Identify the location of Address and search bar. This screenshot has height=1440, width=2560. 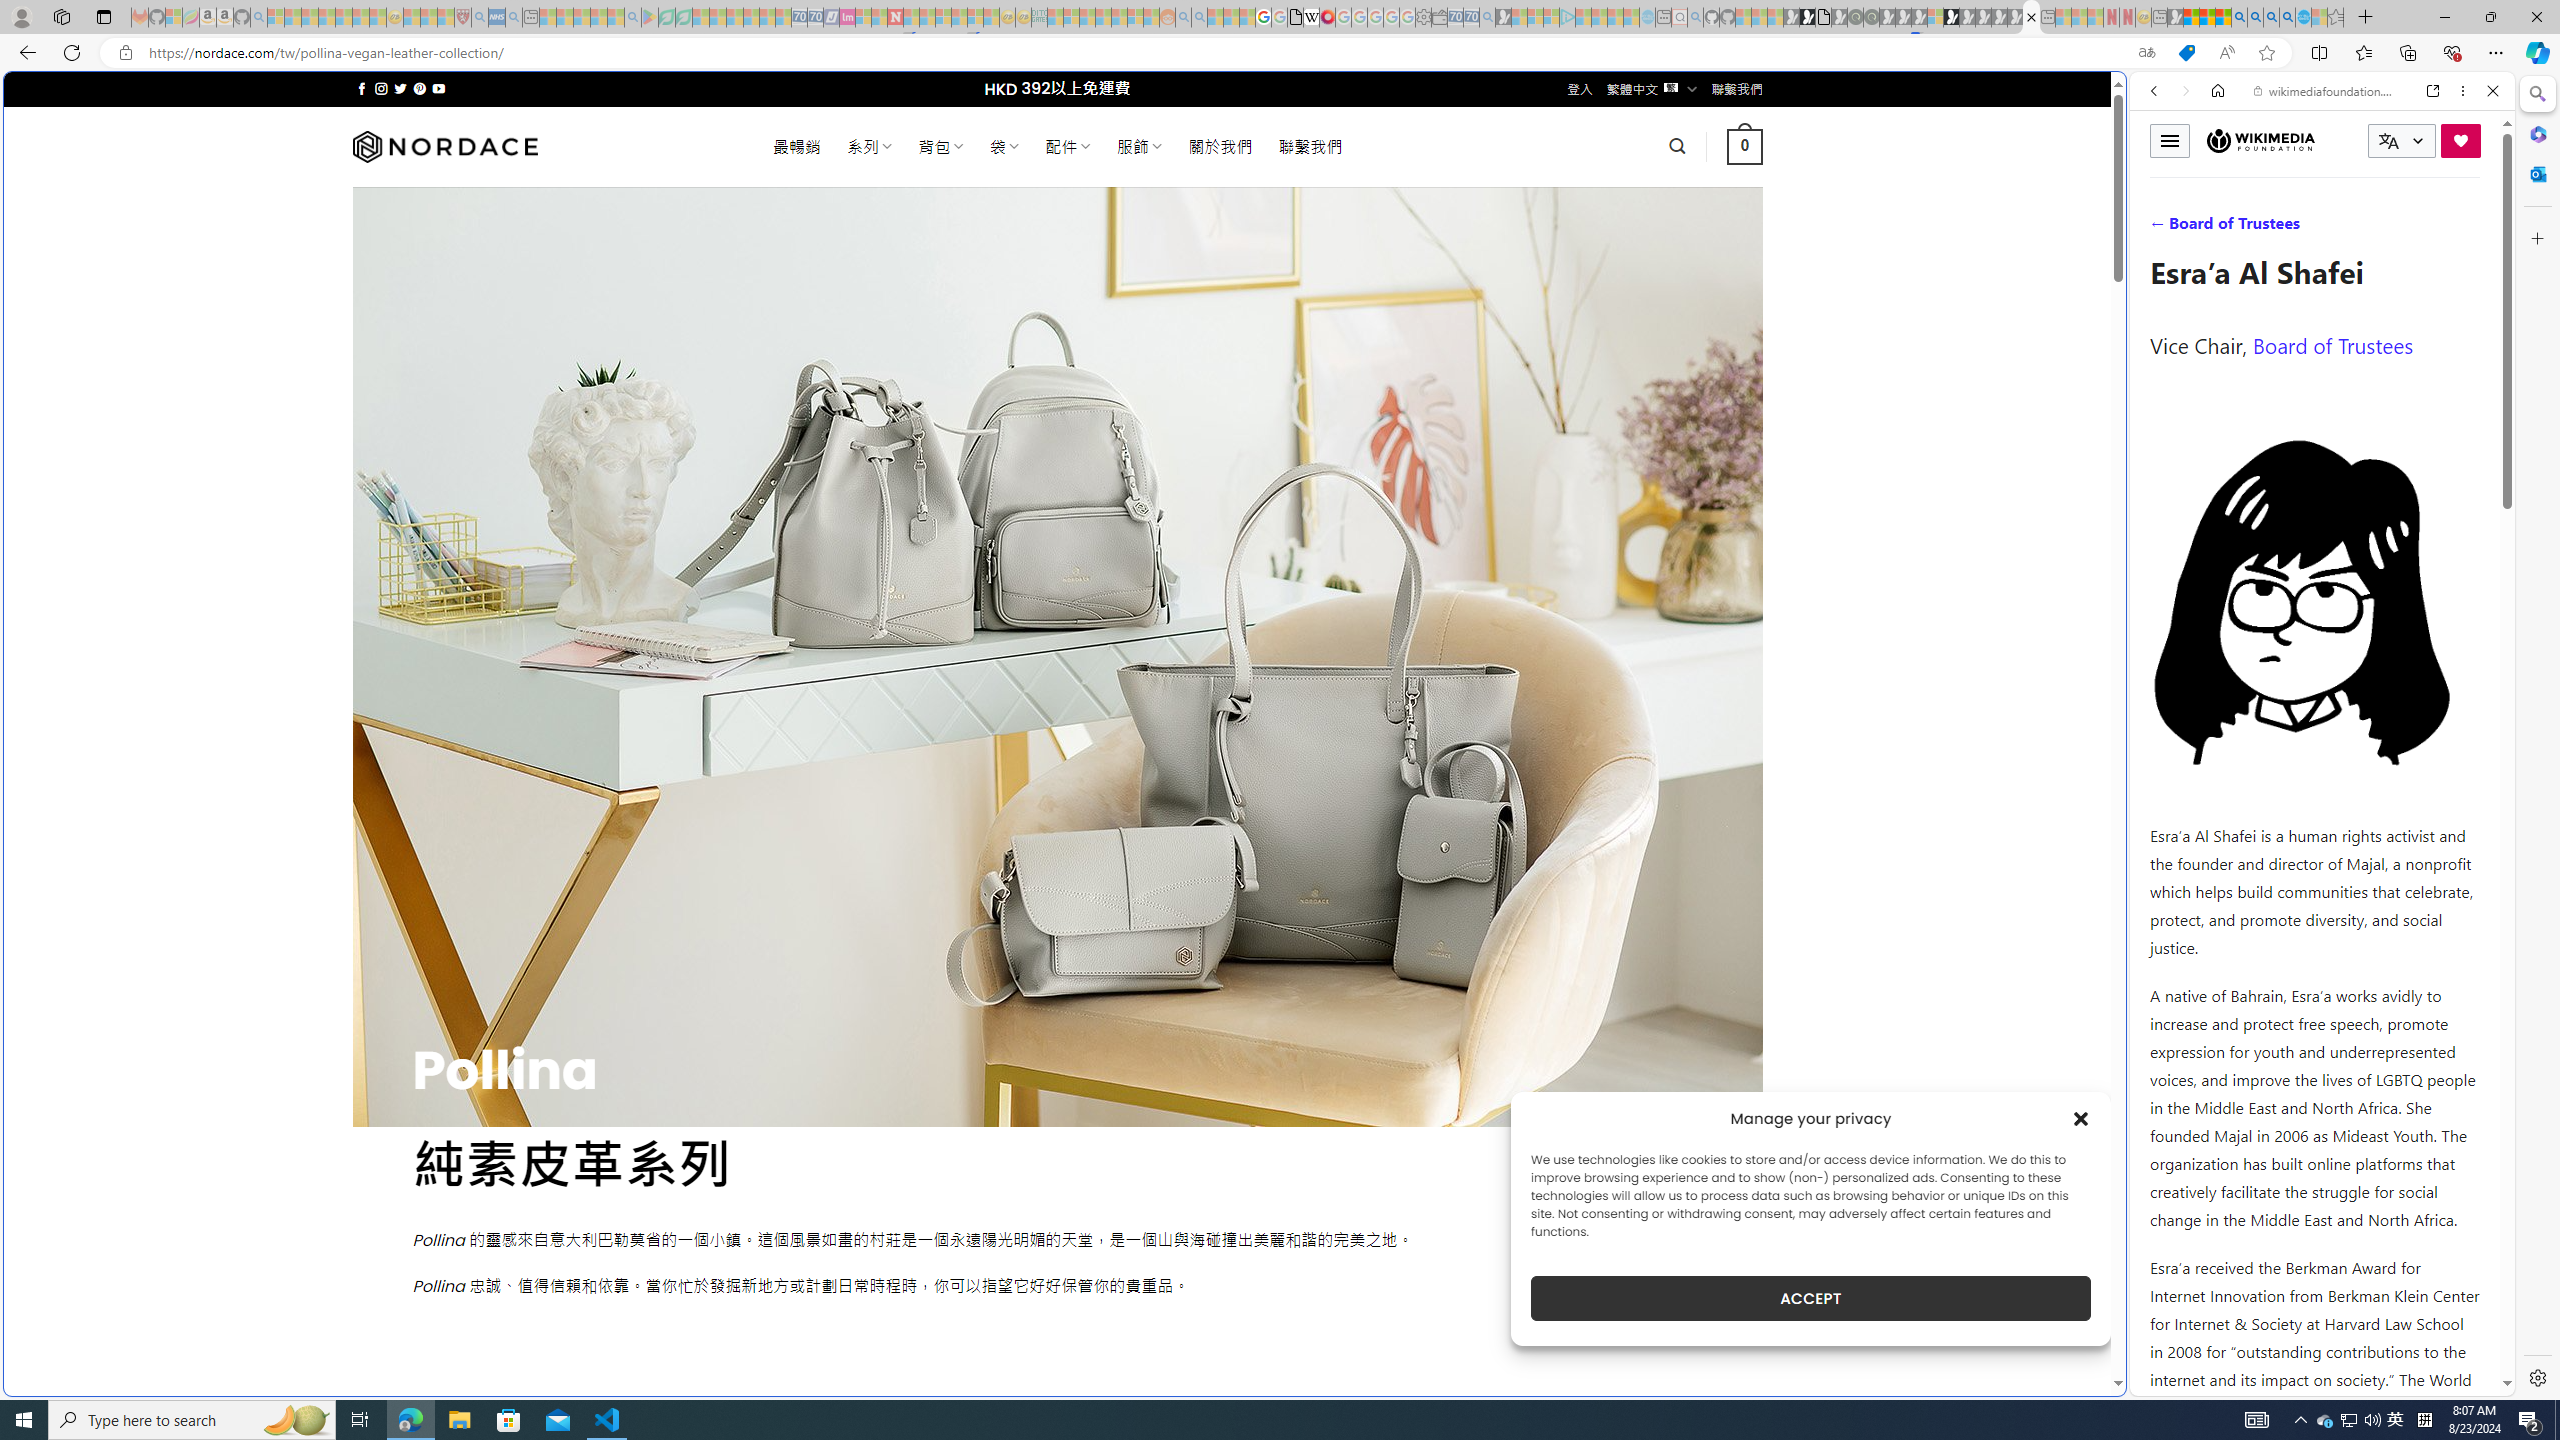
(1138, 53).